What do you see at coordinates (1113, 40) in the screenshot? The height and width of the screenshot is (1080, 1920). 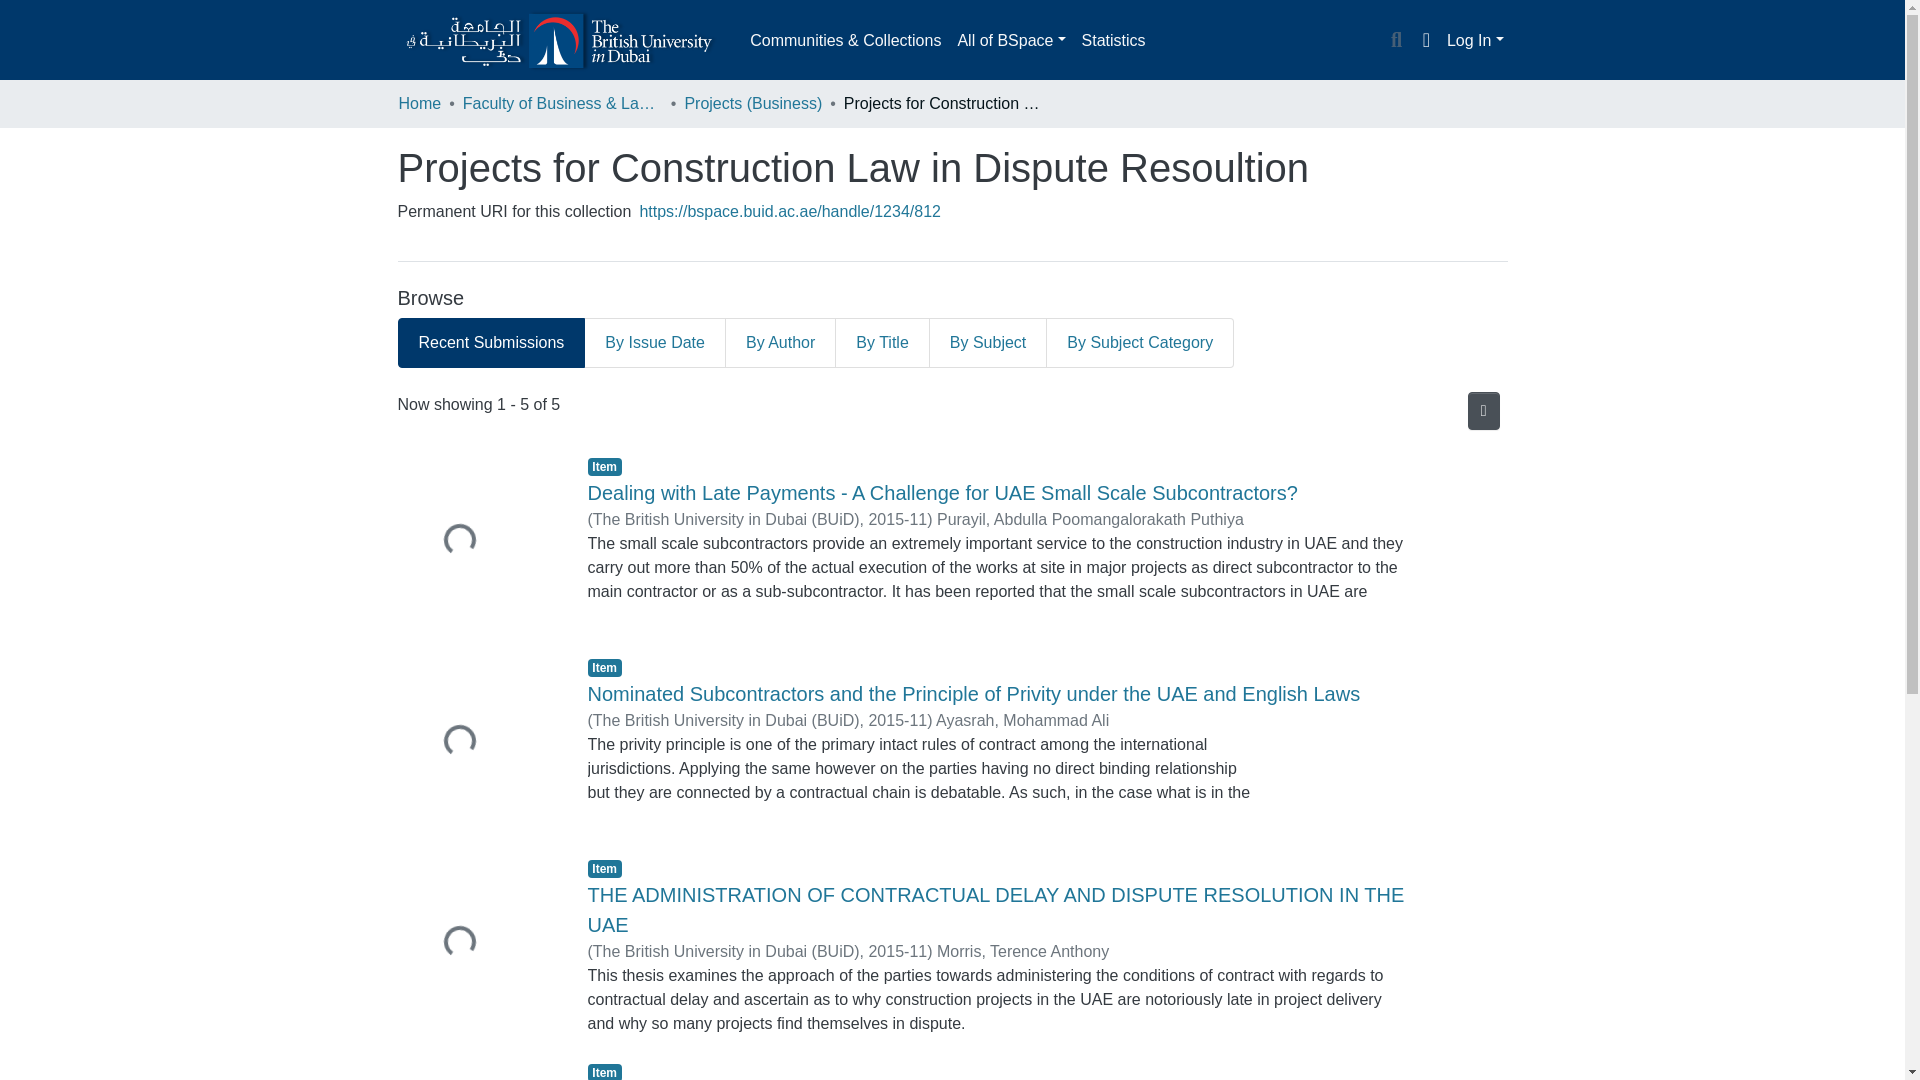 I see `Statistics` at bounding box center [1113, 40].